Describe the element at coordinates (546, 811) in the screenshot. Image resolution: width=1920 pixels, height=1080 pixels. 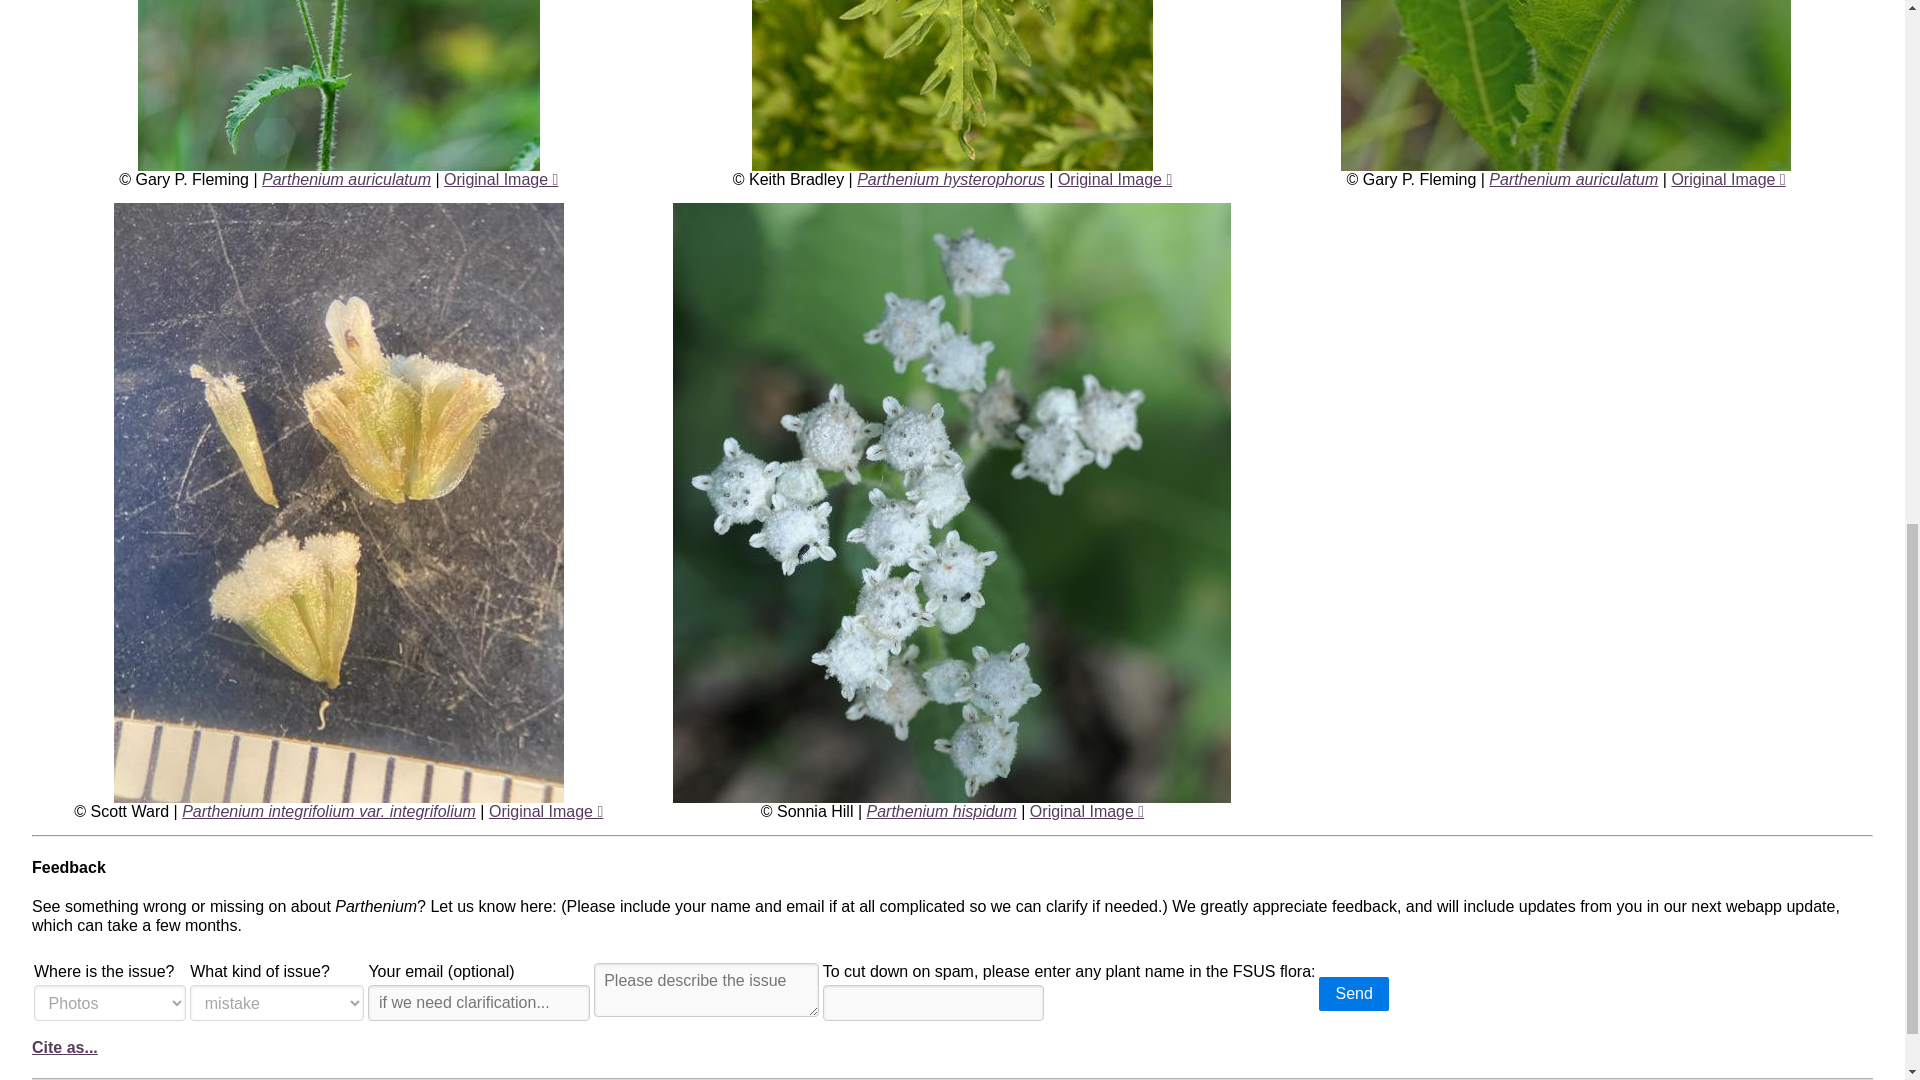
I see `View original high-resolution image in a new tab` at that location.